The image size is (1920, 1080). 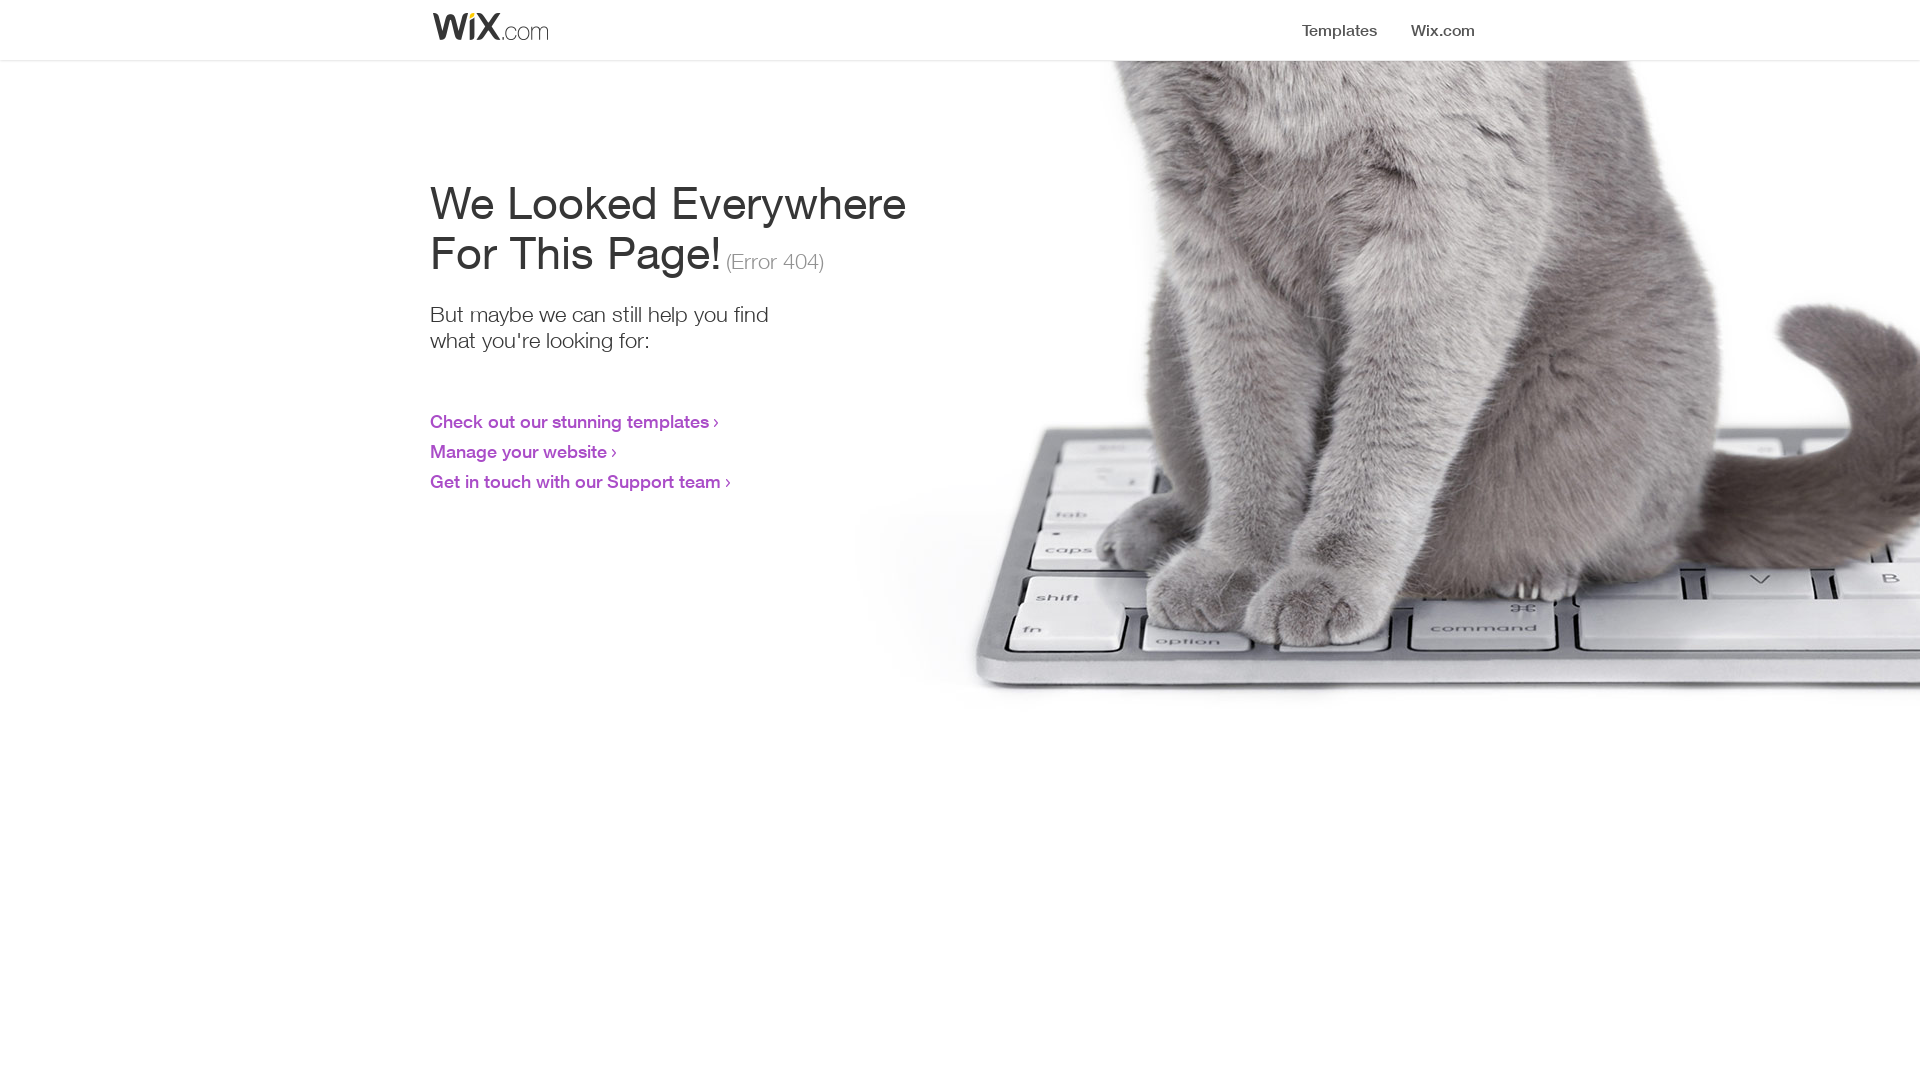 I want to click on Check out our stunning templates, so click(x=570, y=421).